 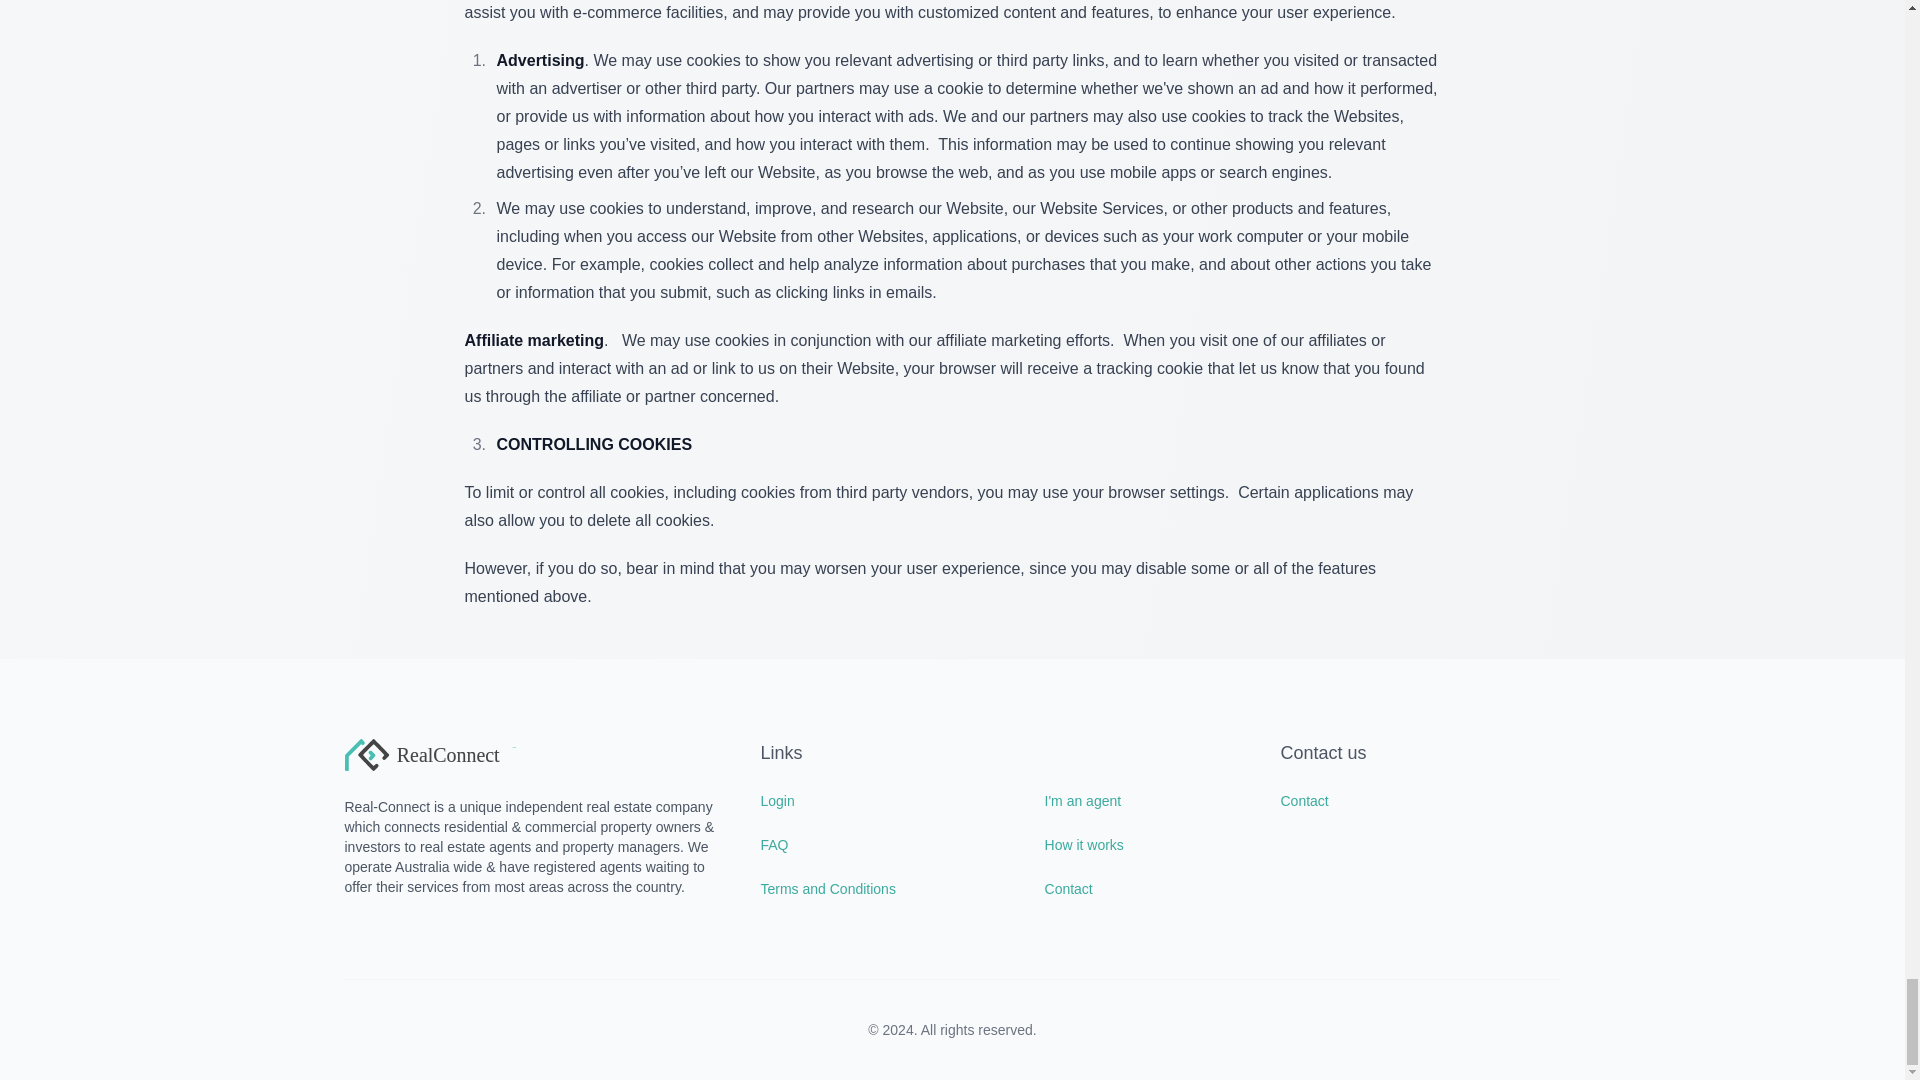 What do you see at coordinates (1420, 800) in the screenshot?
I see `Contact` at bounding box center [1420, 800].